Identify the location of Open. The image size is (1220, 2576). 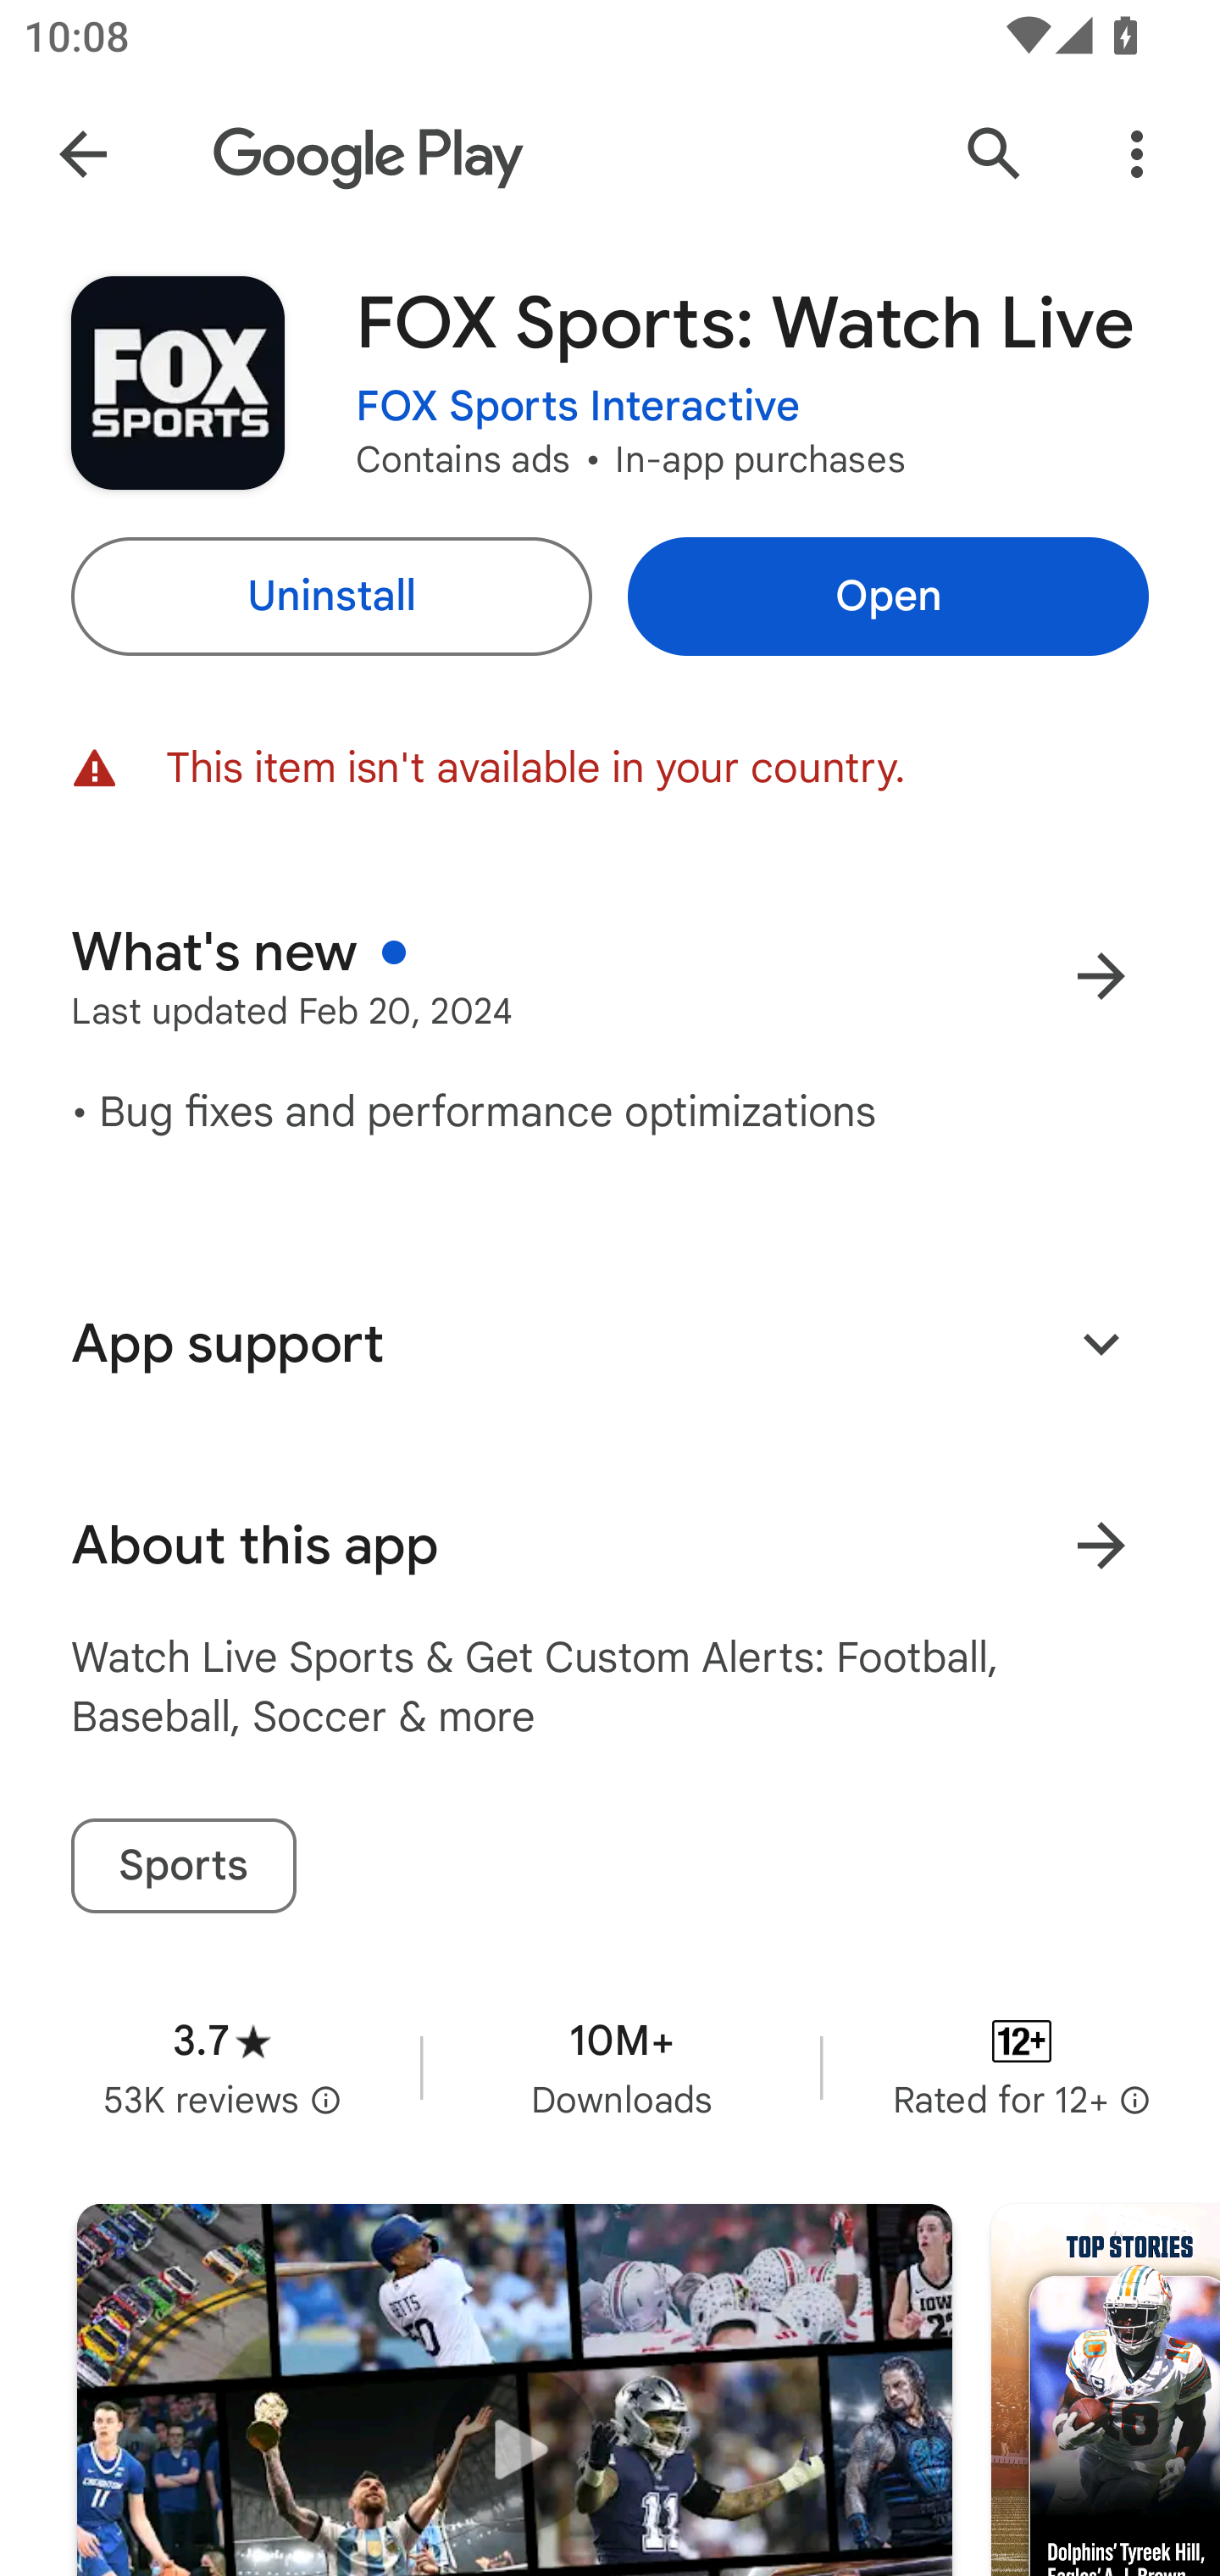
(888, 597).